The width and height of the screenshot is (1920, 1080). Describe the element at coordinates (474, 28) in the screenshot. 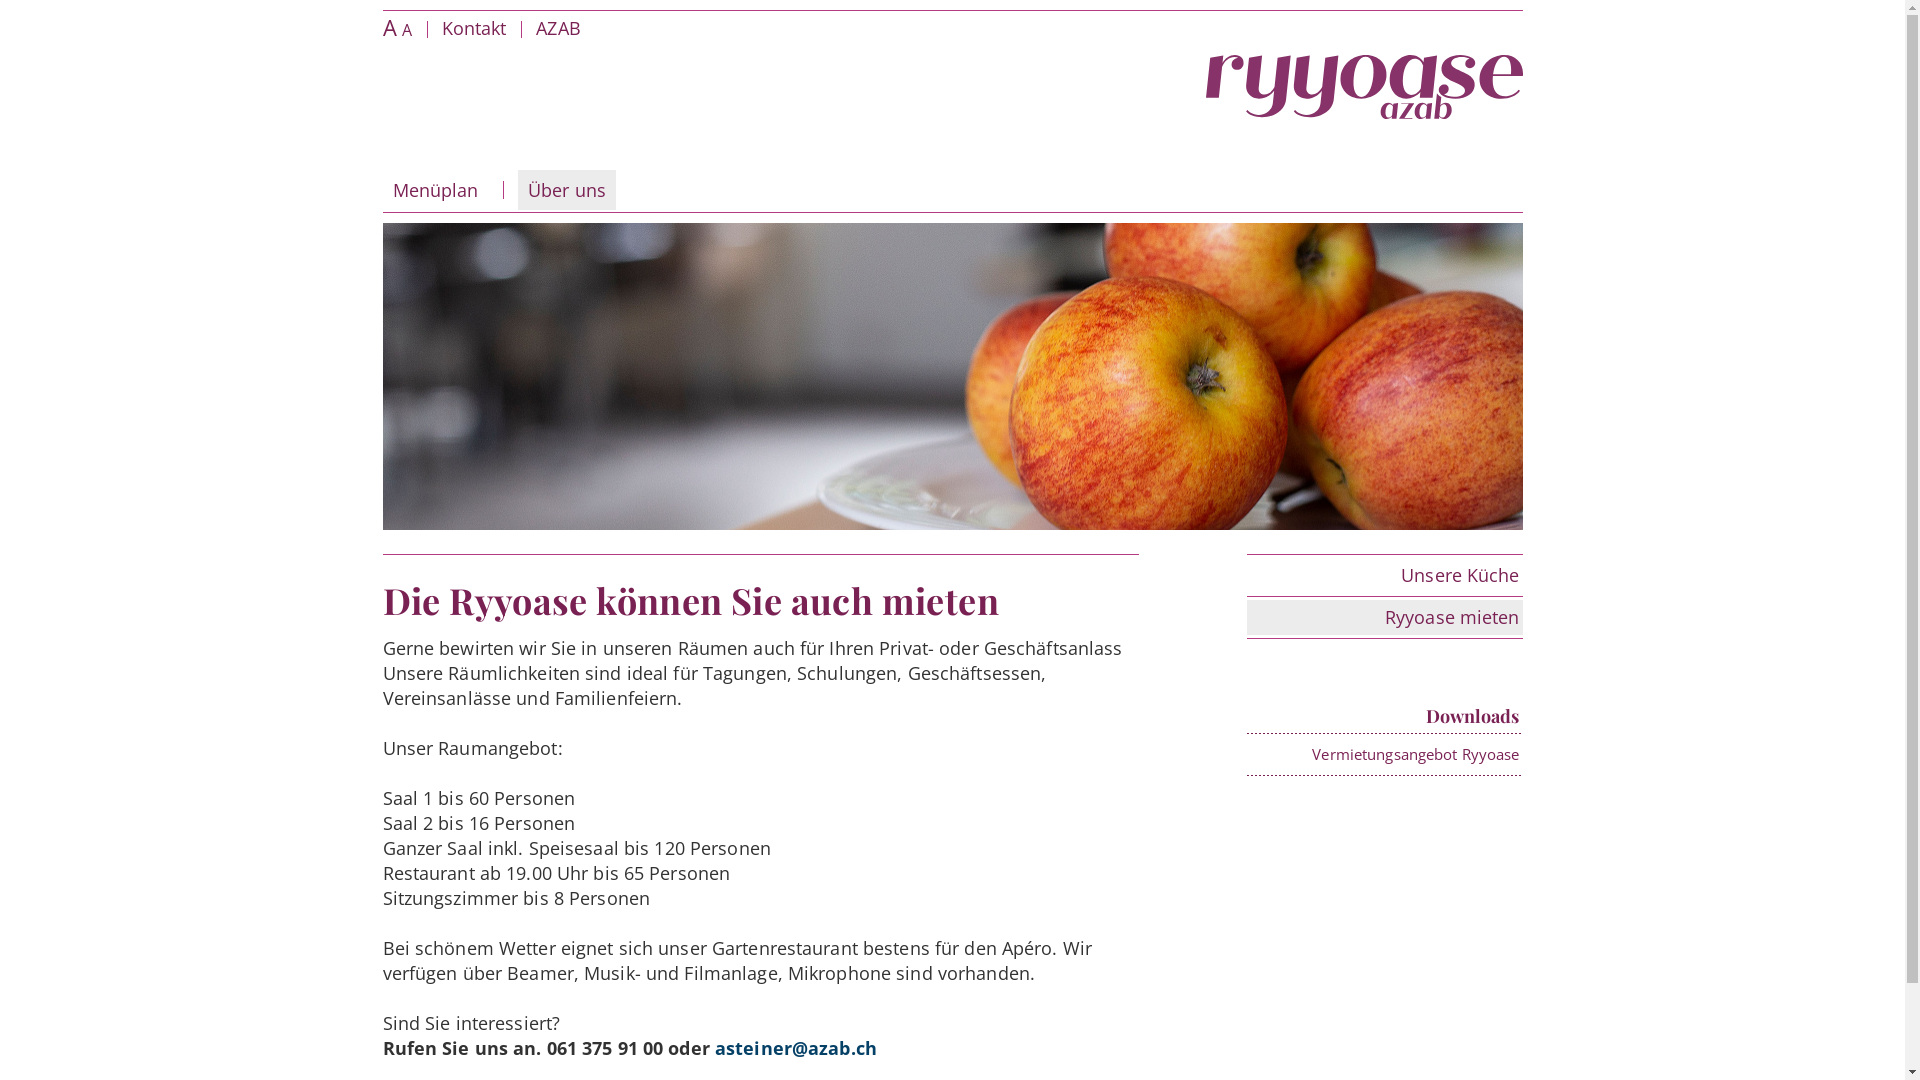

I see `Kontakt` at that location.